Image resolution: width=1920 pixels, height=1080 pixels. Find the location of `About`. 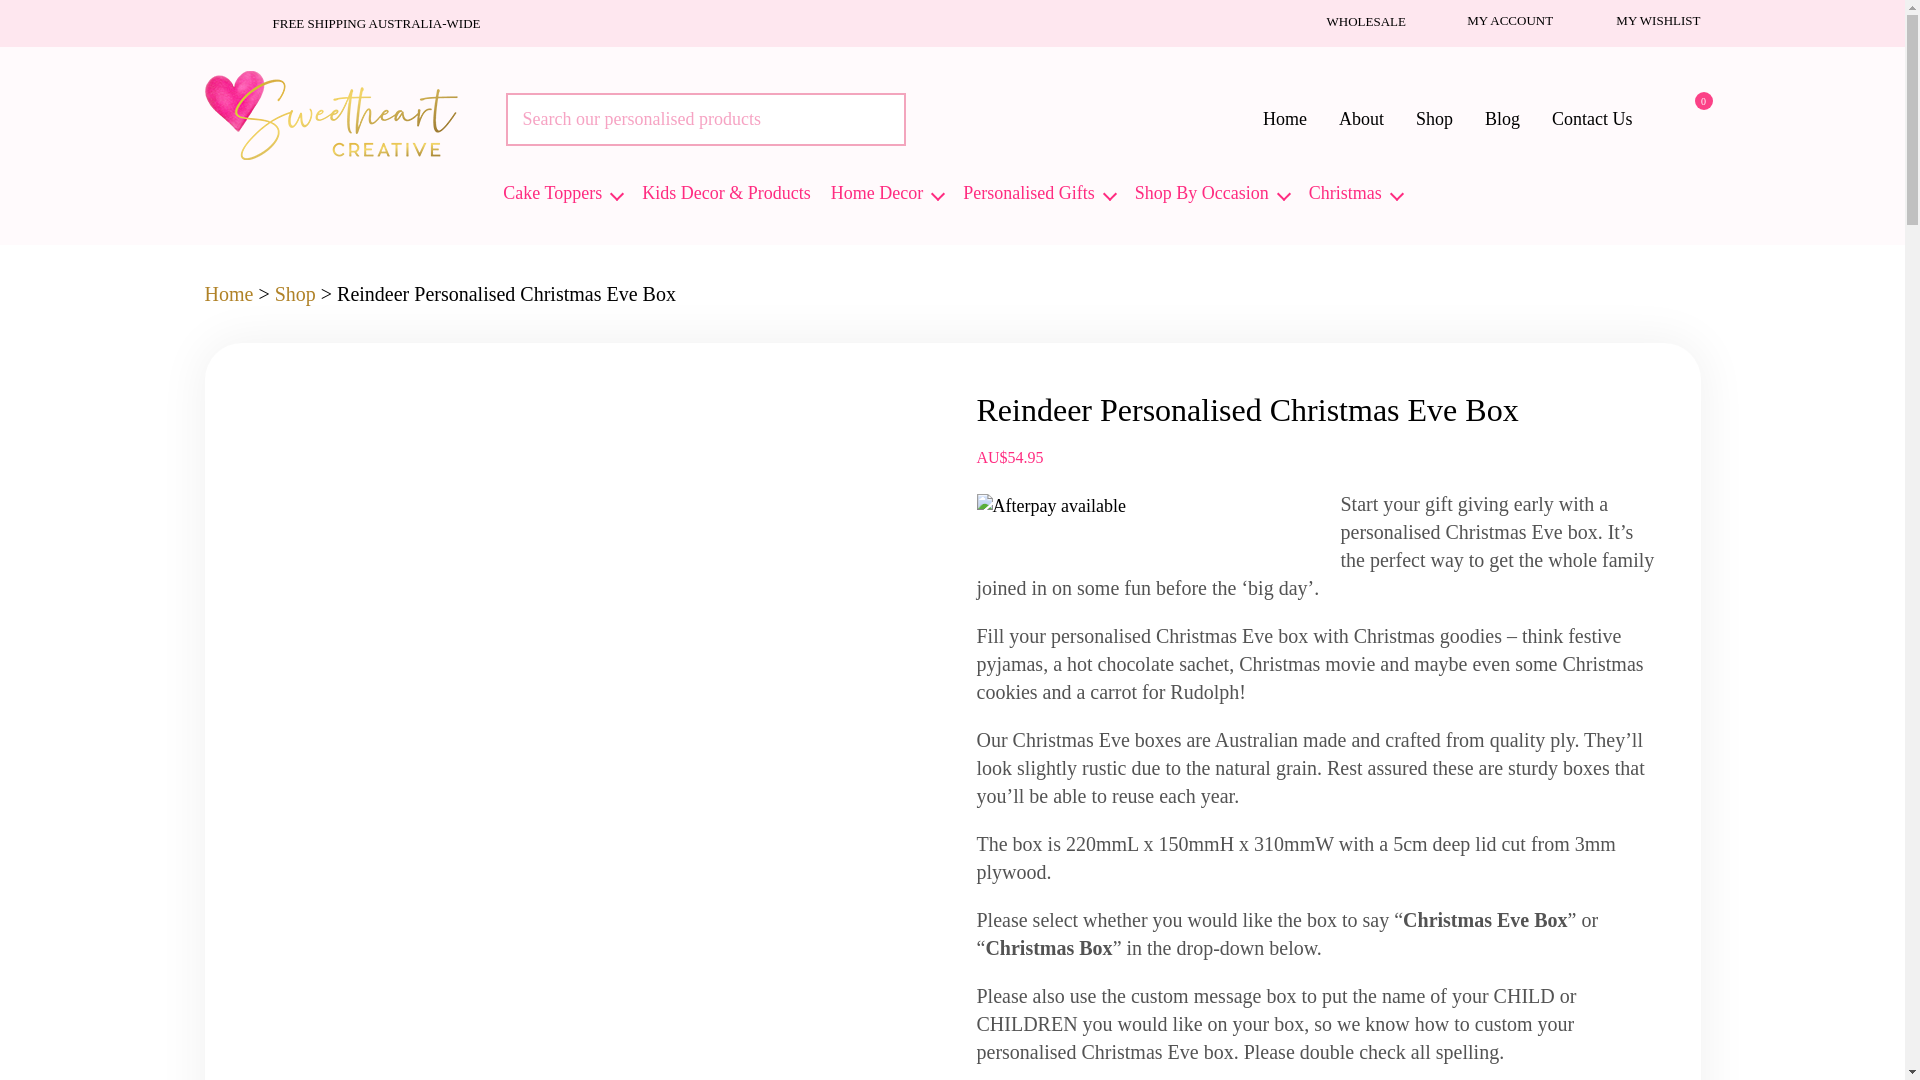

About is located at coordinates (1360, 118).